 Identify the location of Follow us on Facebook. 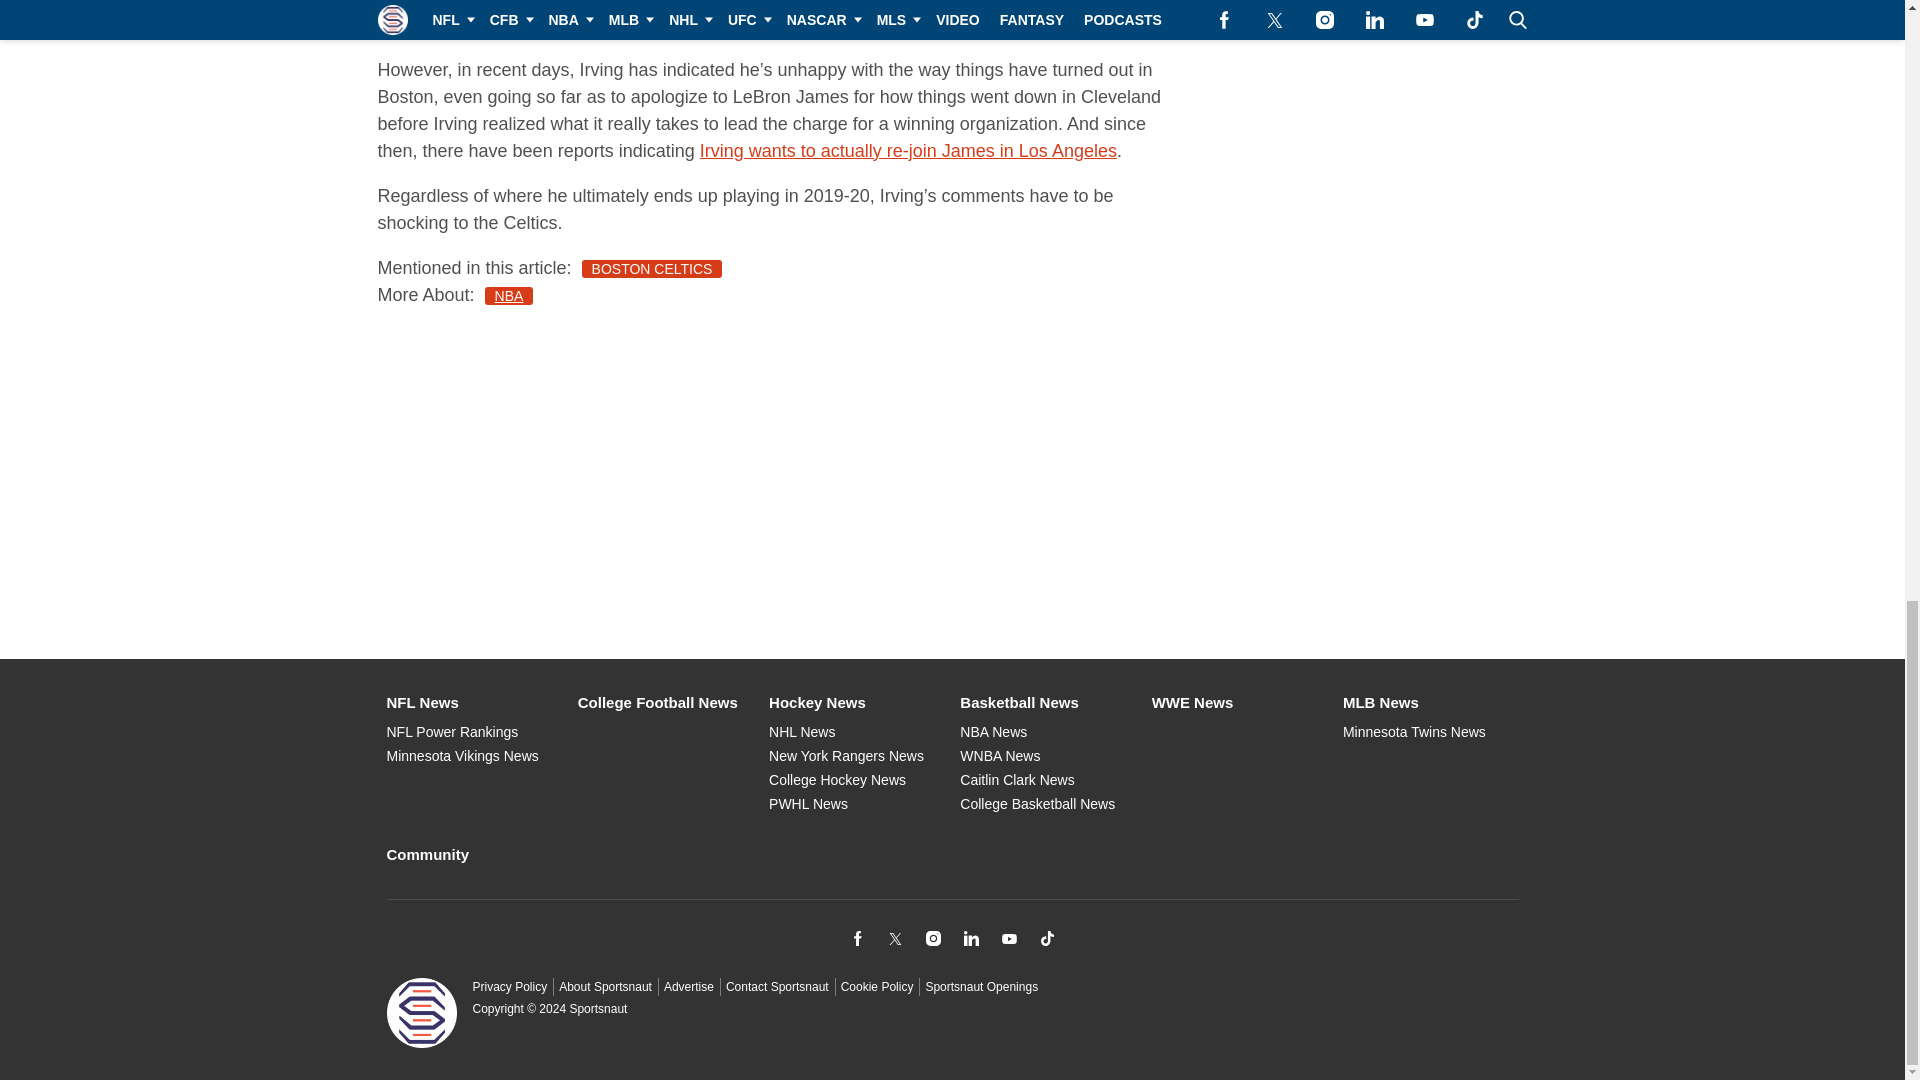
(856, 938).